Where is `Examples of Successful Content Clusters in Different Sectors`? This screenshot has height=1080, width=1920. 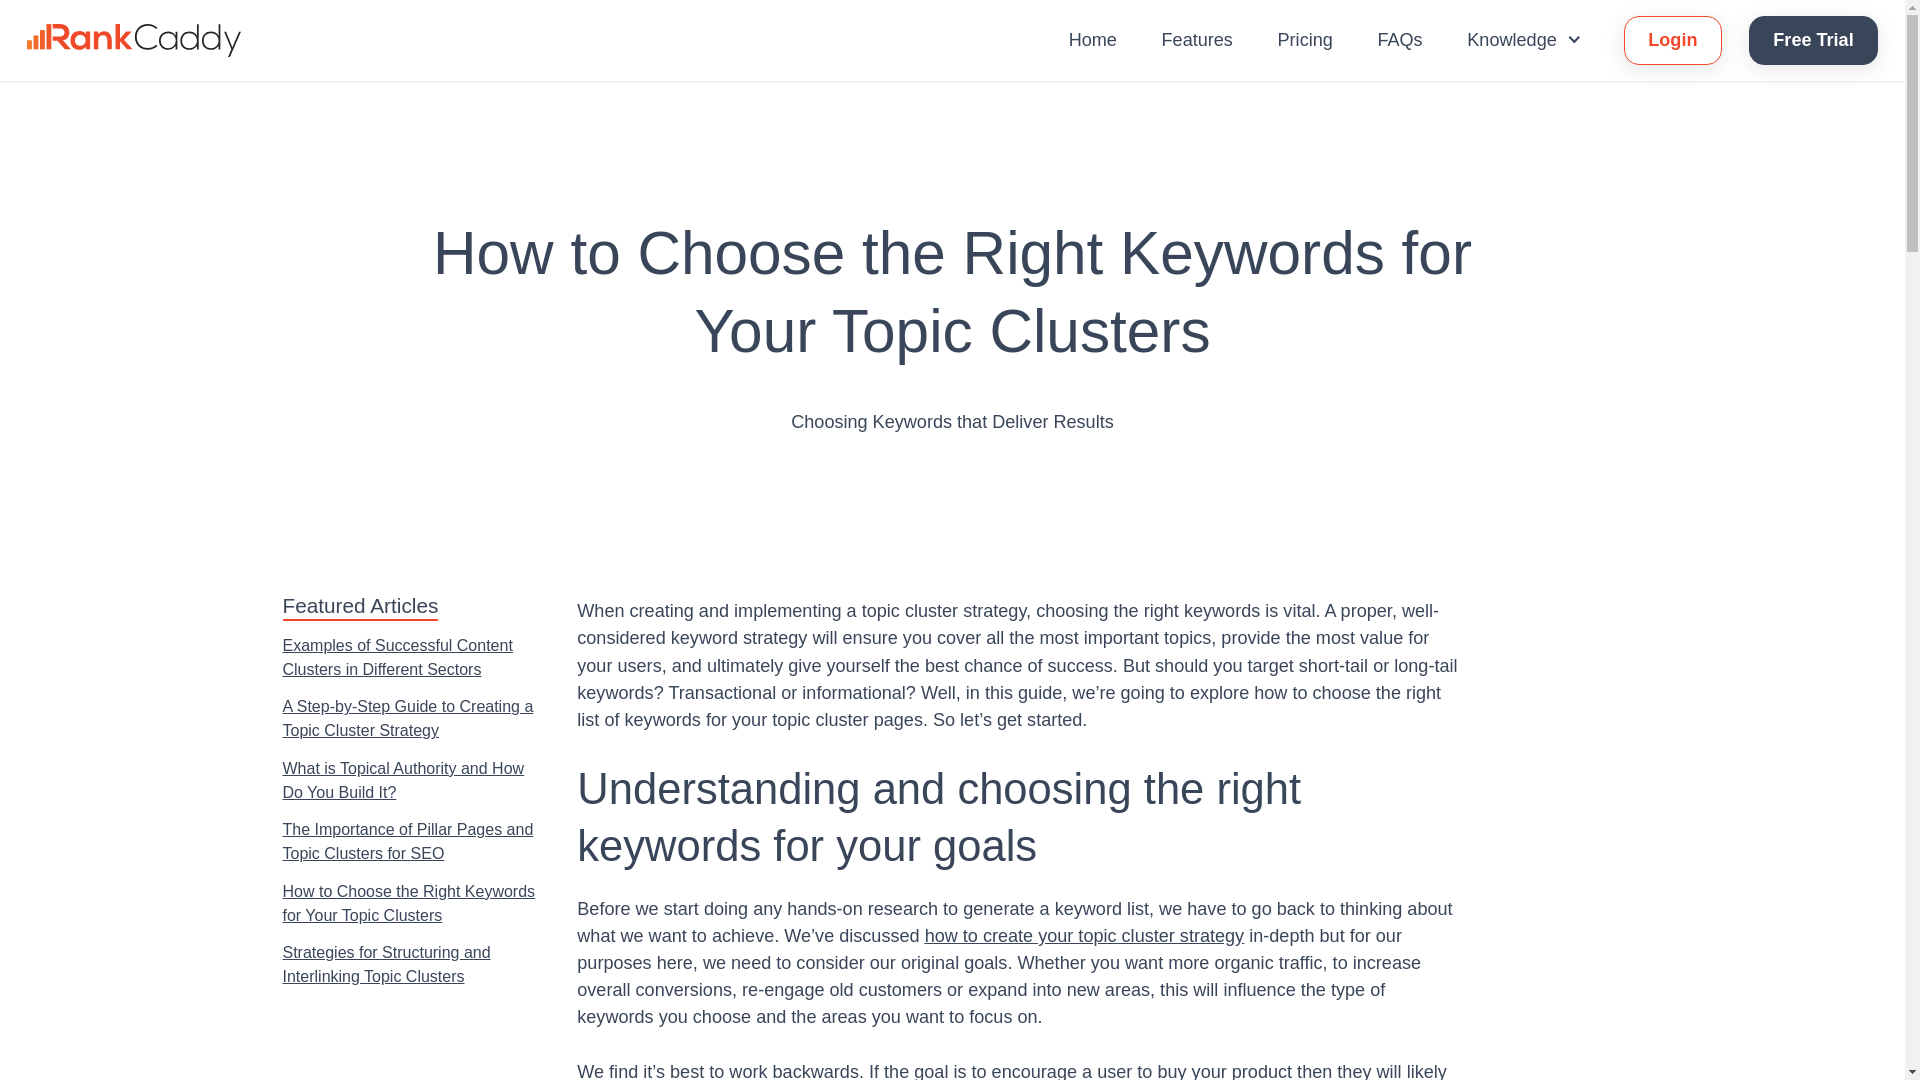 Examples of Successful Content Clusters in Different Sectors is located at coordinates (410, 657).